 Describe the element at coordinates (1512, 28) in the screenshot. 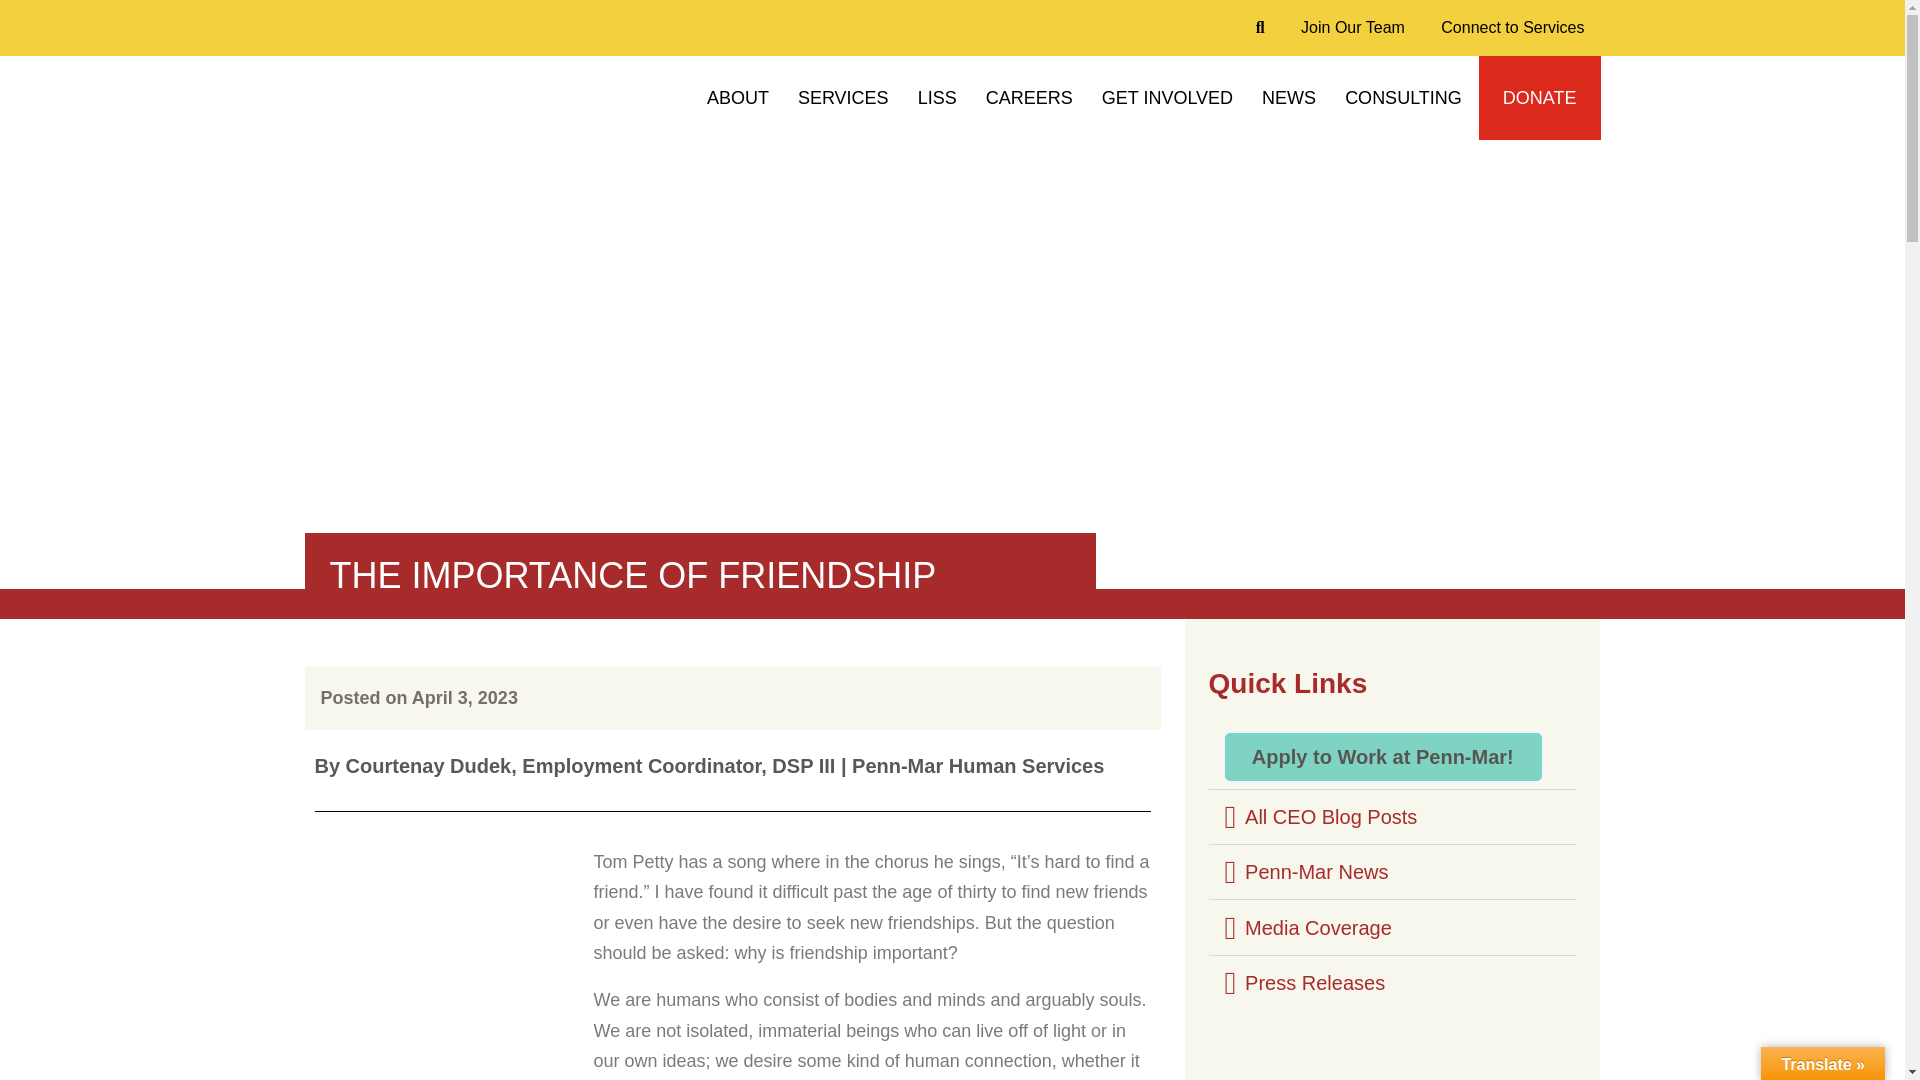

I see `Connect to Services` at that location.